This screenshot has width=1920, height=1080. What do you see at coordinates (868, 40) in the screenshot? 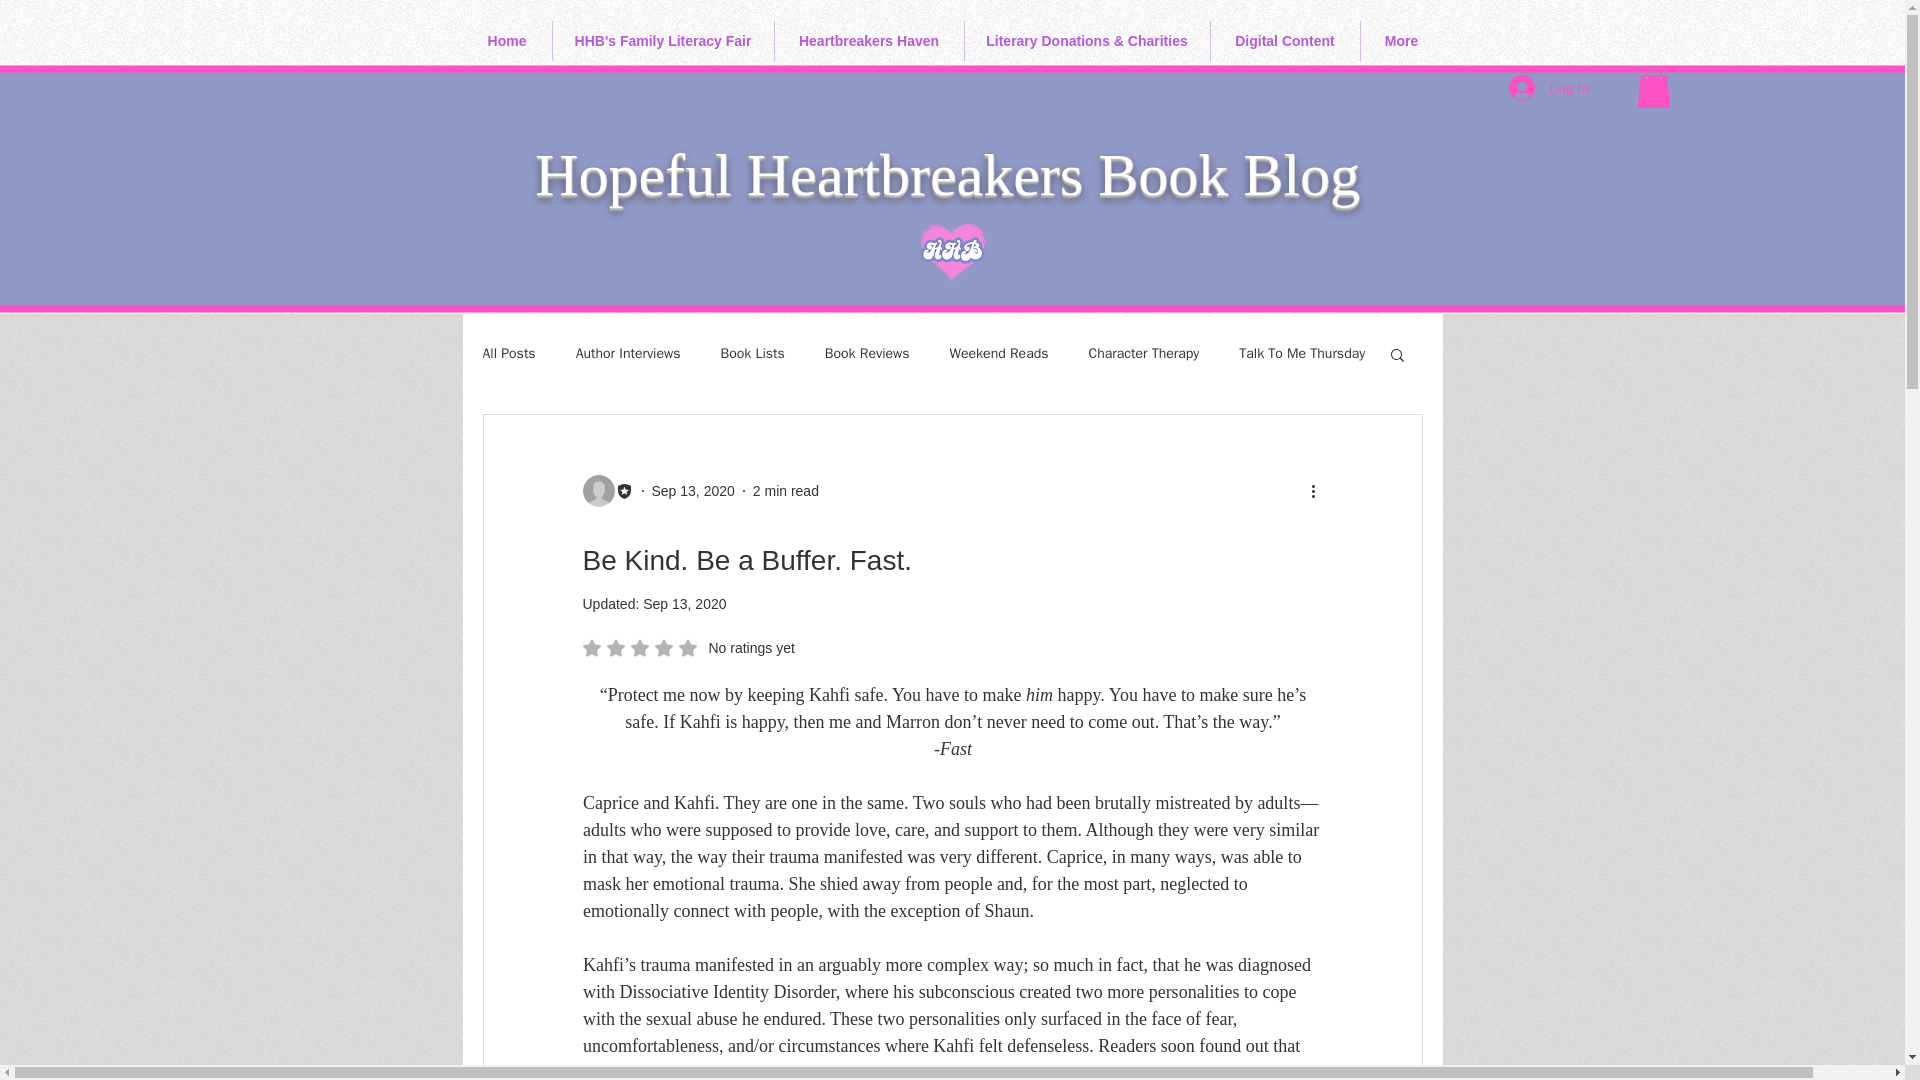
I see `Heartbreakers Haven` at bounding box center [868, 40].